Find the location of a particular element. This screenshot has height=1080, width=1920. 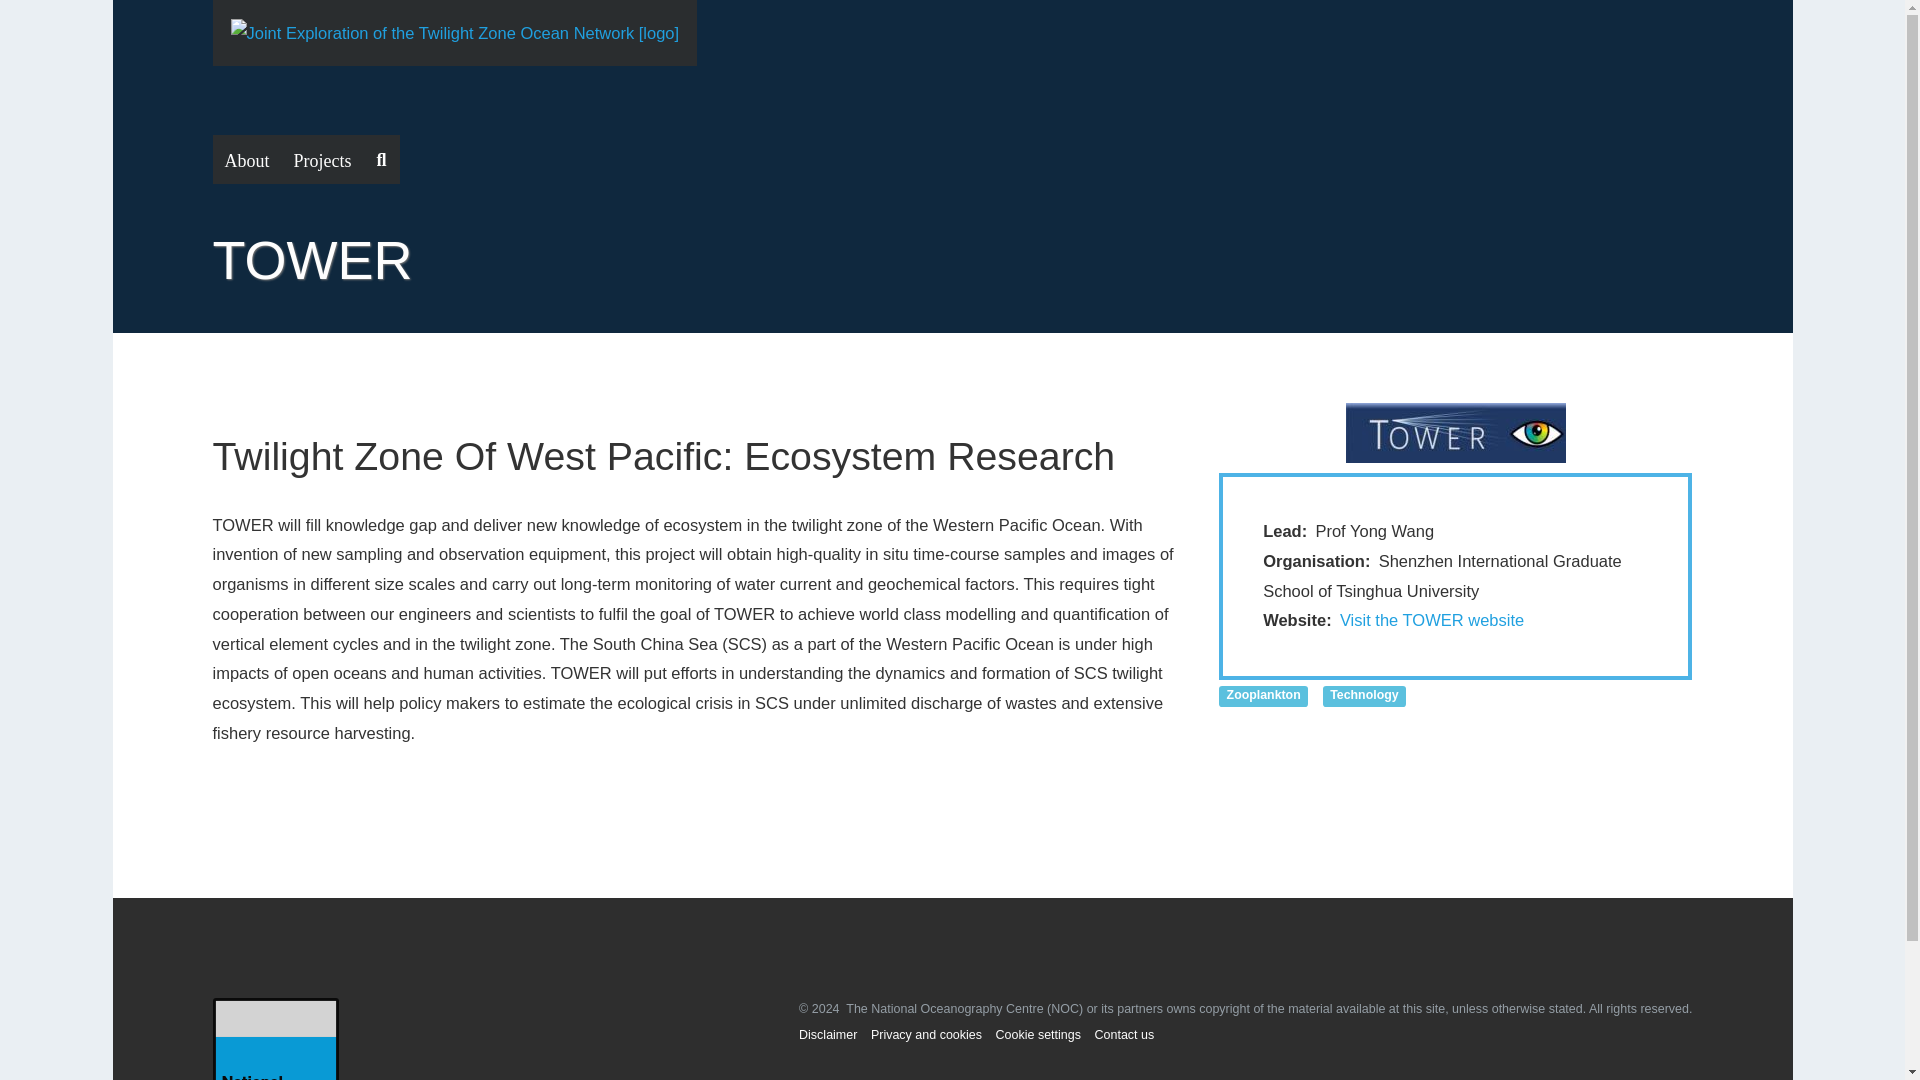

Projects is located at coordinates (323, 159).